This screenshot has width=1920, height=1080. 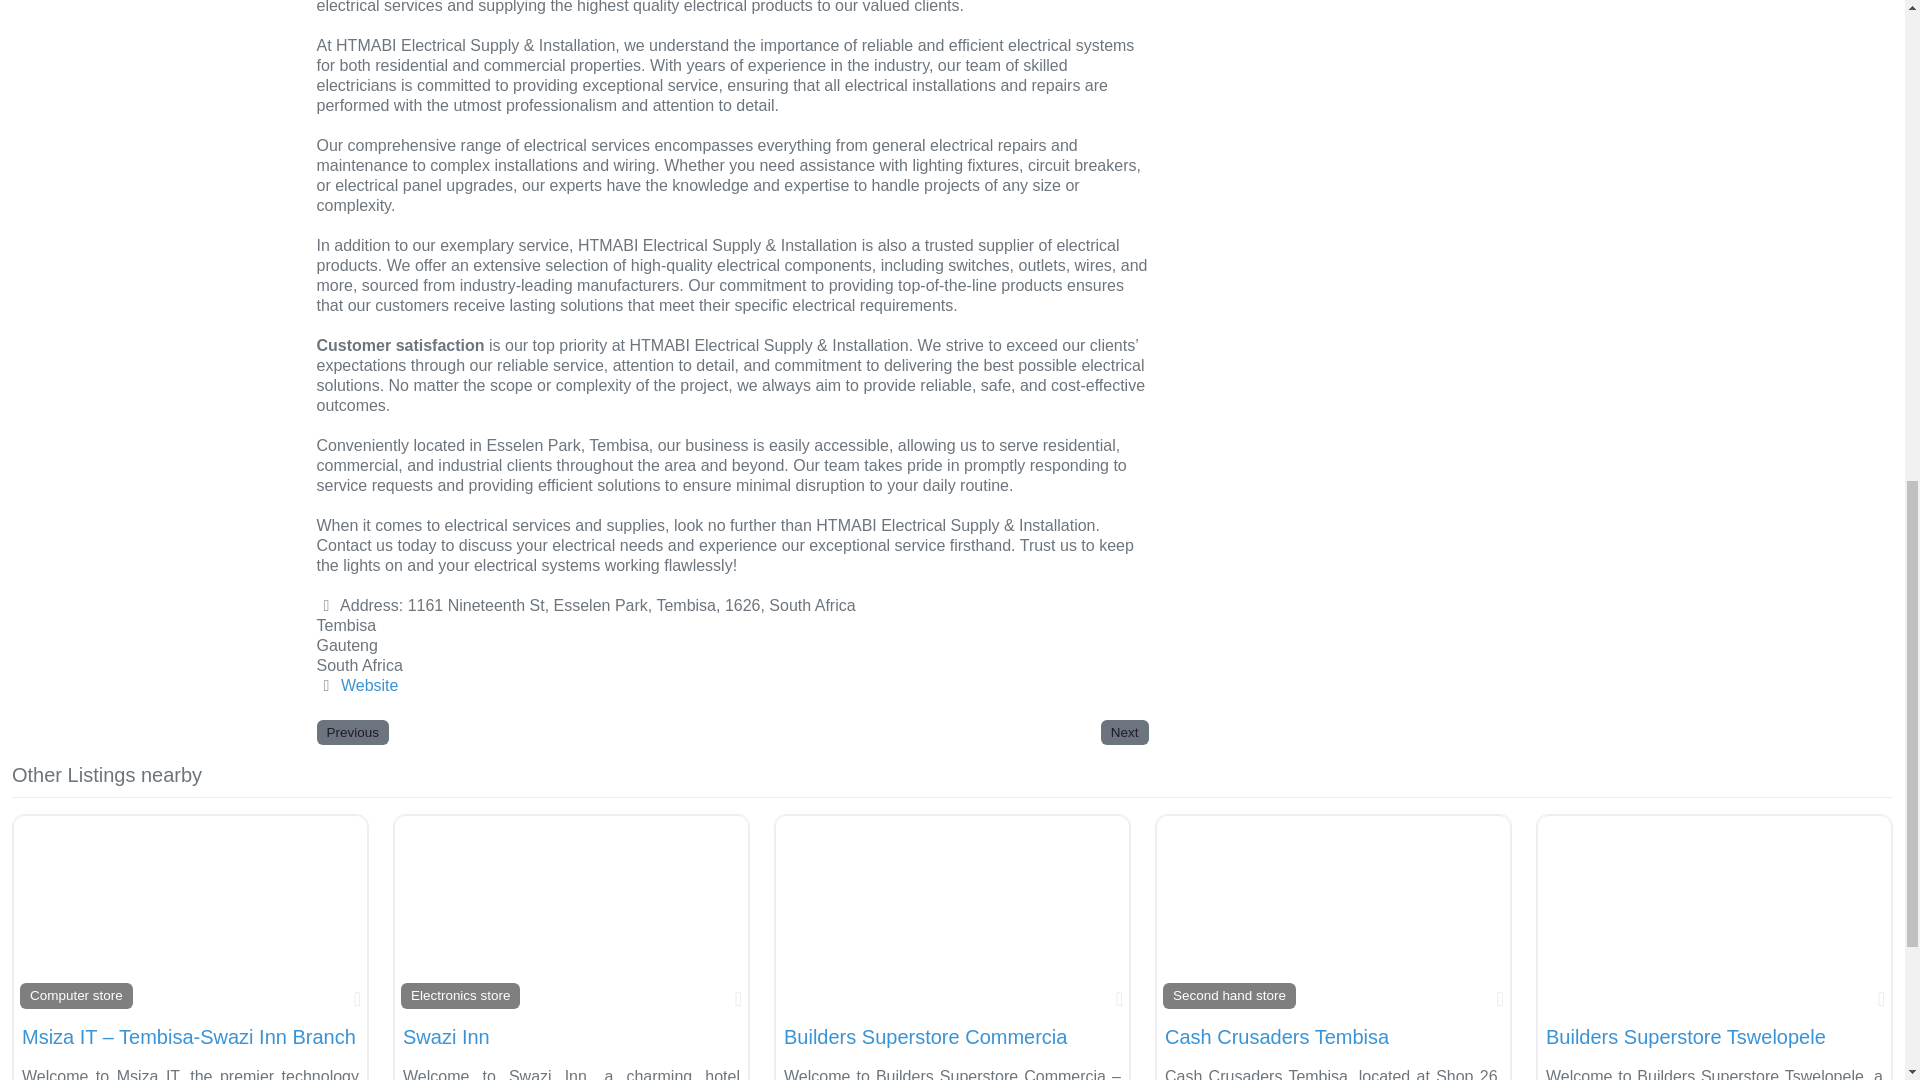 What do you see at coordinates (446, 1036) in the screenshot?
I see `Swazi Inn` at bounding box center [446, 1036].